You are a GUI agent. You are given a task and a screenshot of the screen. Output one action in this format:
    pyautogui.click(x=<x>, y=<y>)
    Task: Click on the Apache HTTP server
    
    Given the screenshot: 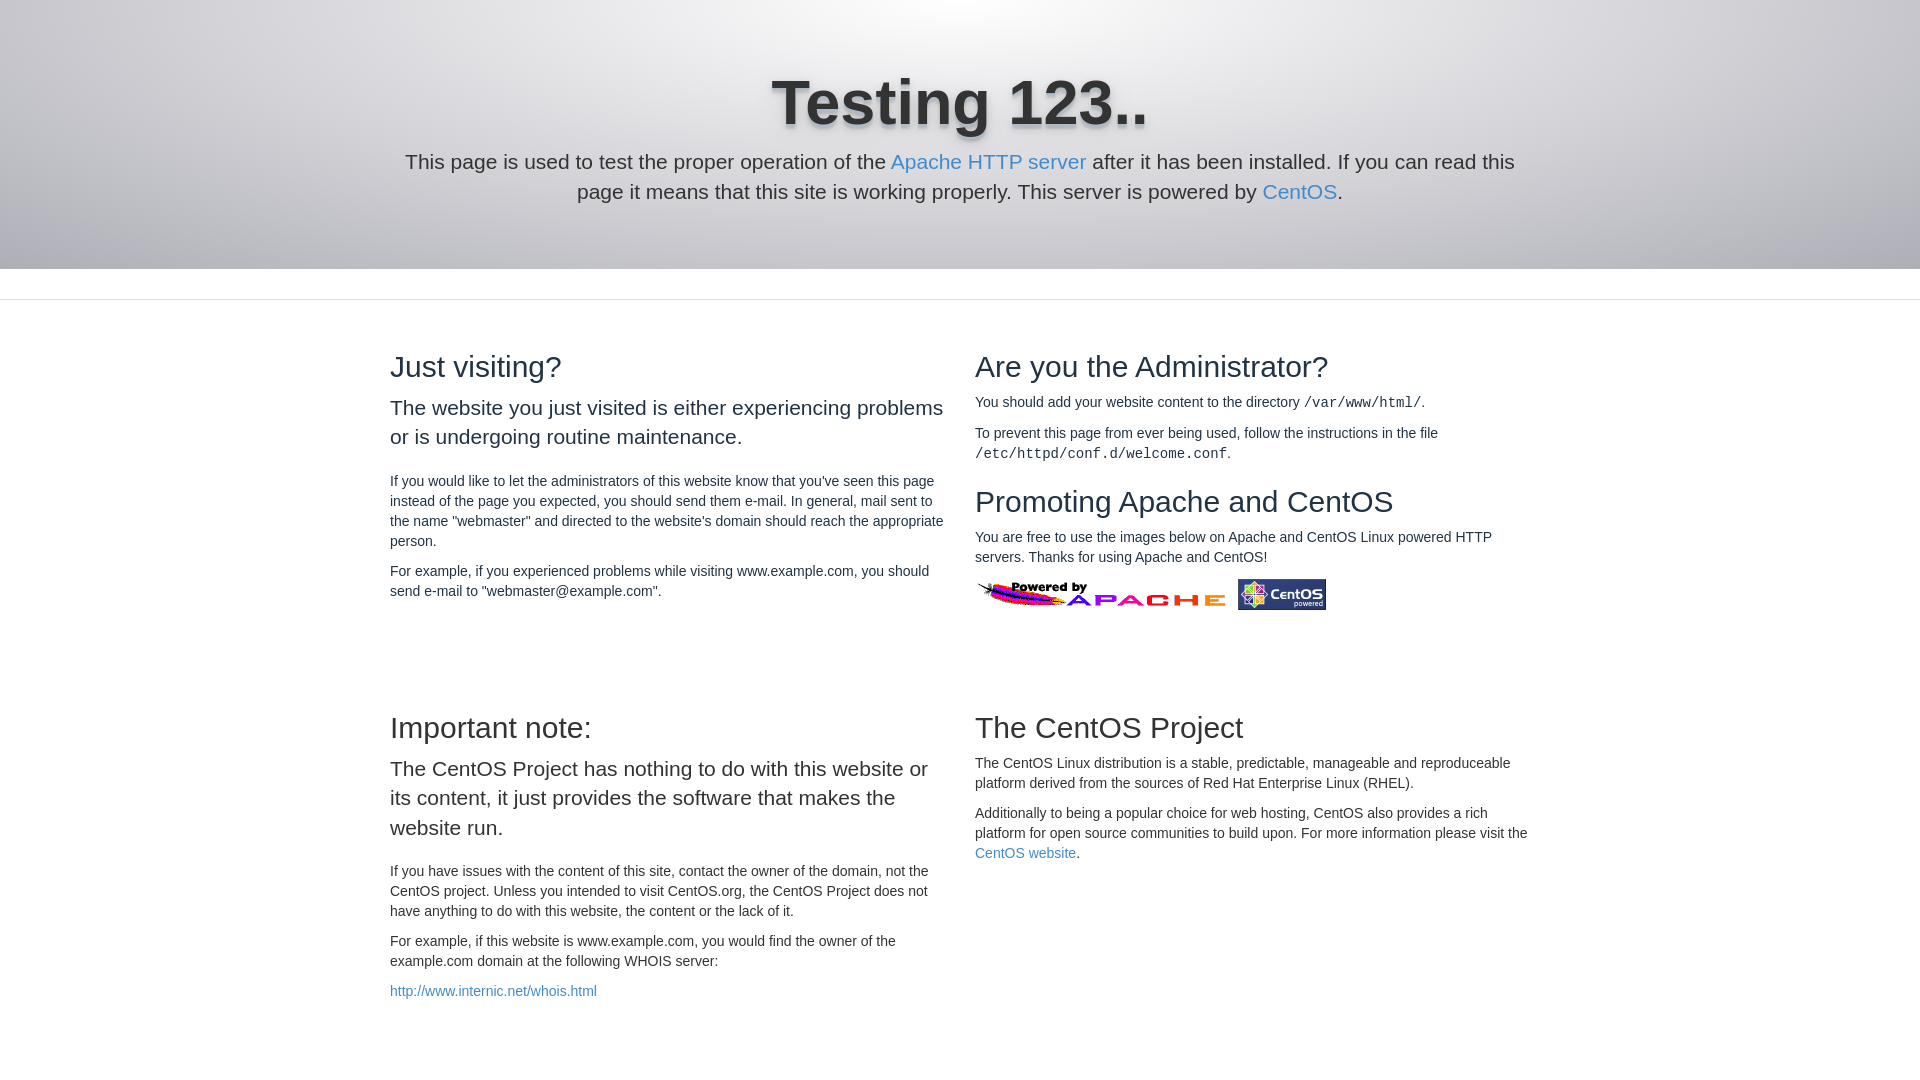 What is the action you would take?
    pyautogui.click(x=988, y=161)
    